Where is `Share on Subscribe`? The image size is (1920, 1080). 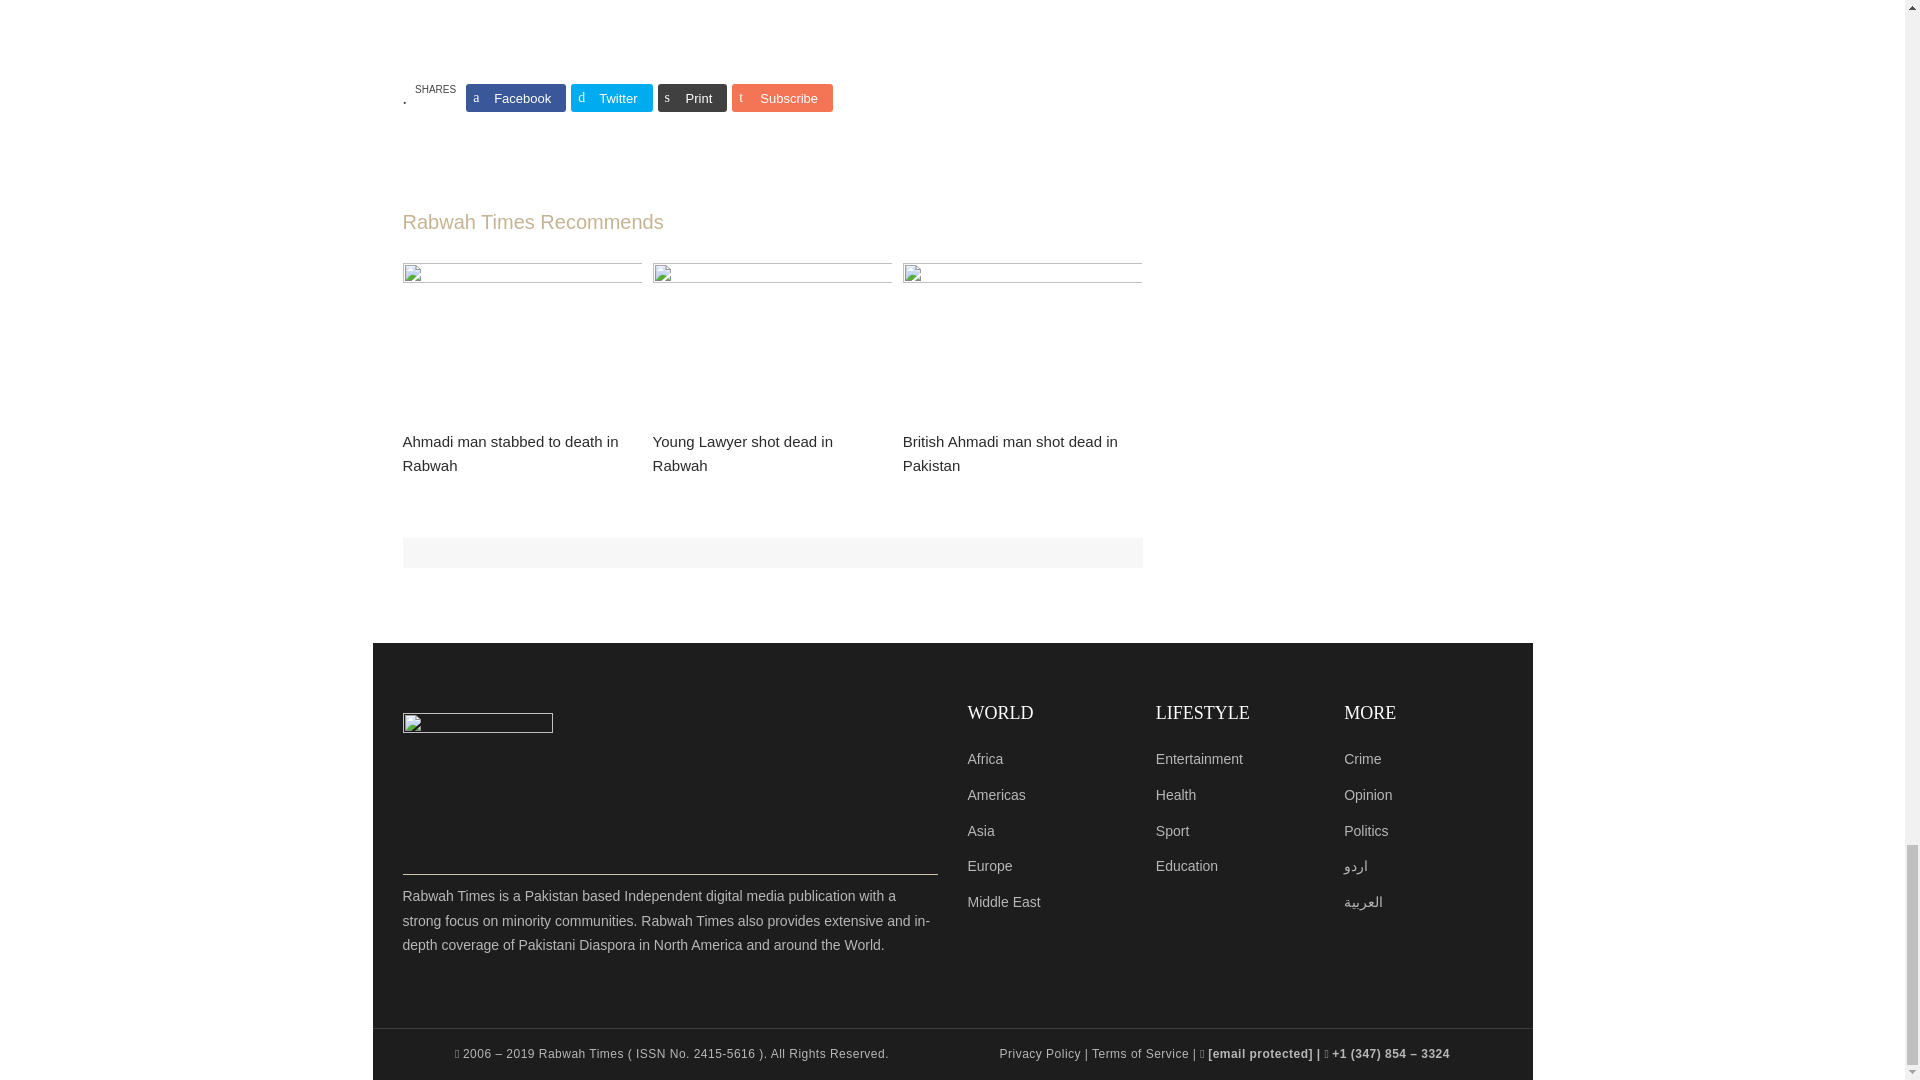
Share on Subscribe is located at coordinates (782, 98).